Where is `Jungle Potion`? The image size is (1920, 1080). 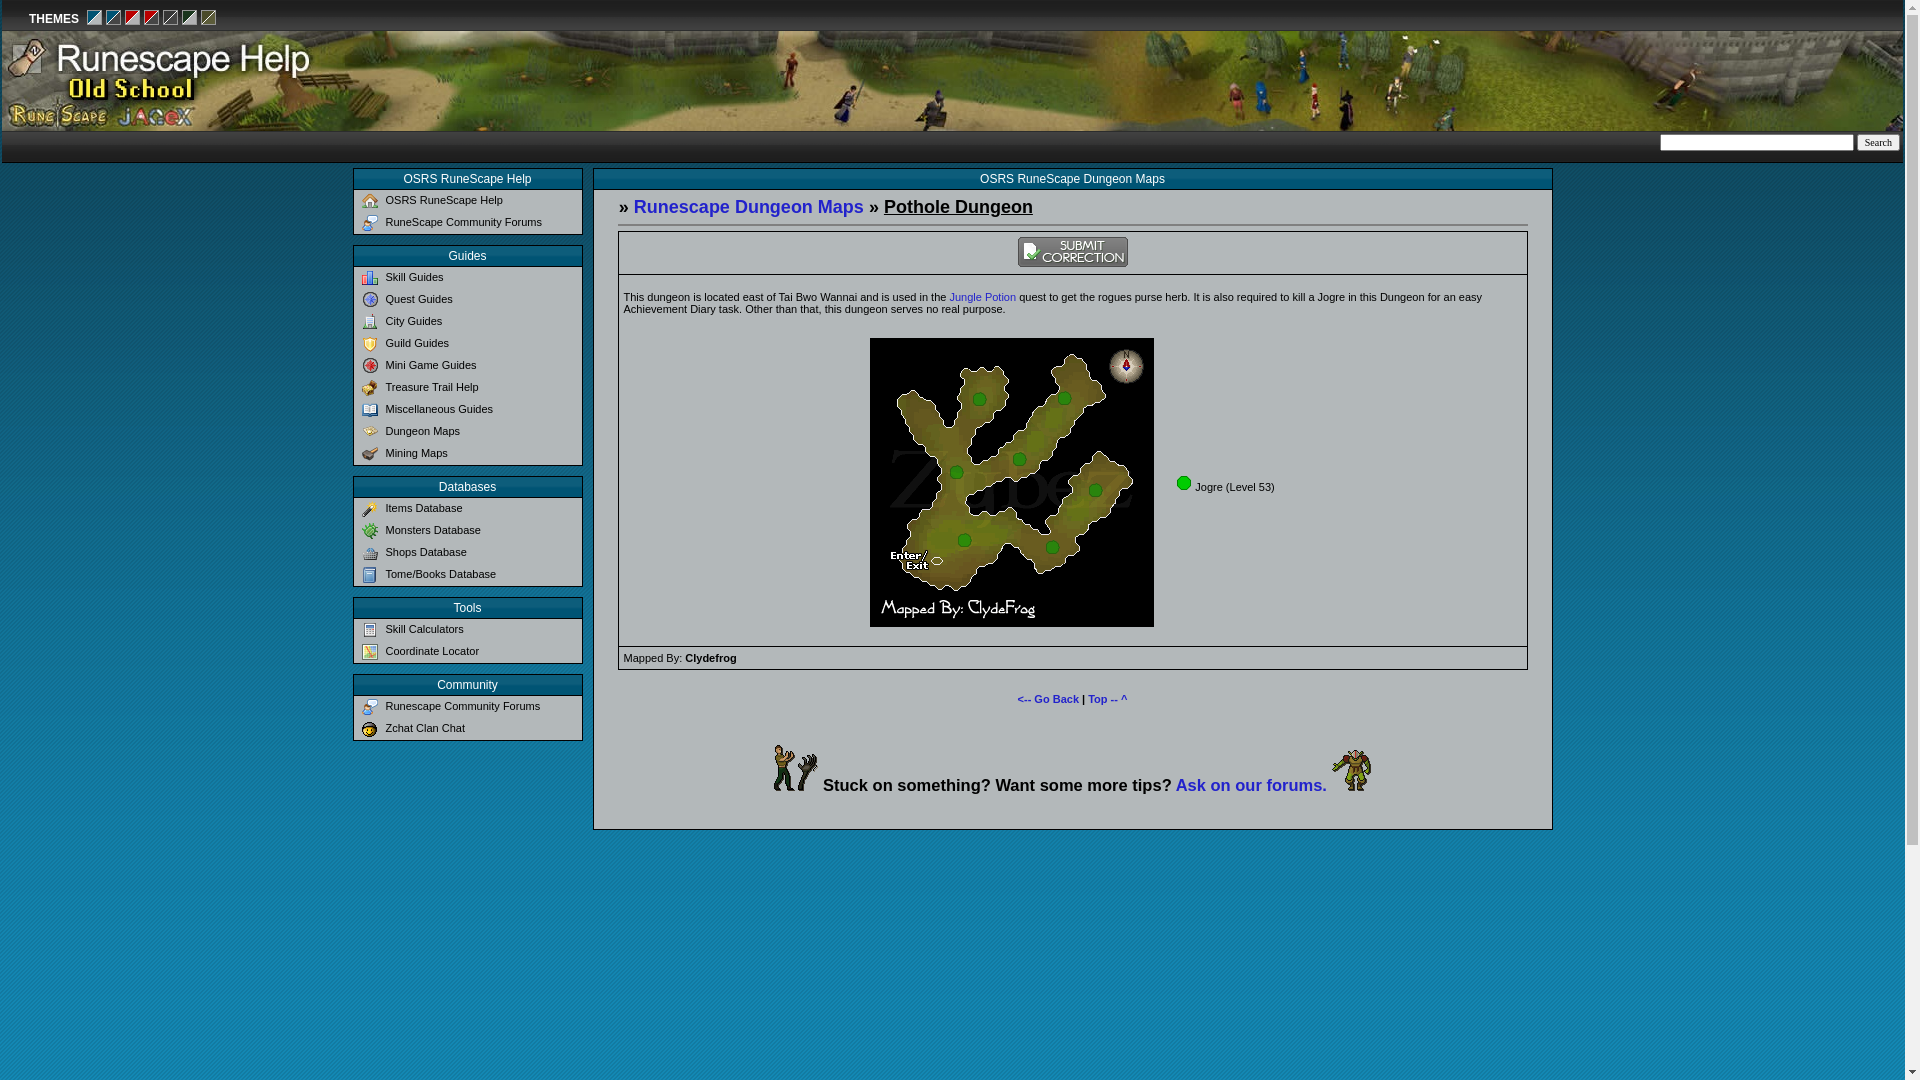 Jungle Potion is located at coordinates (982, 297).